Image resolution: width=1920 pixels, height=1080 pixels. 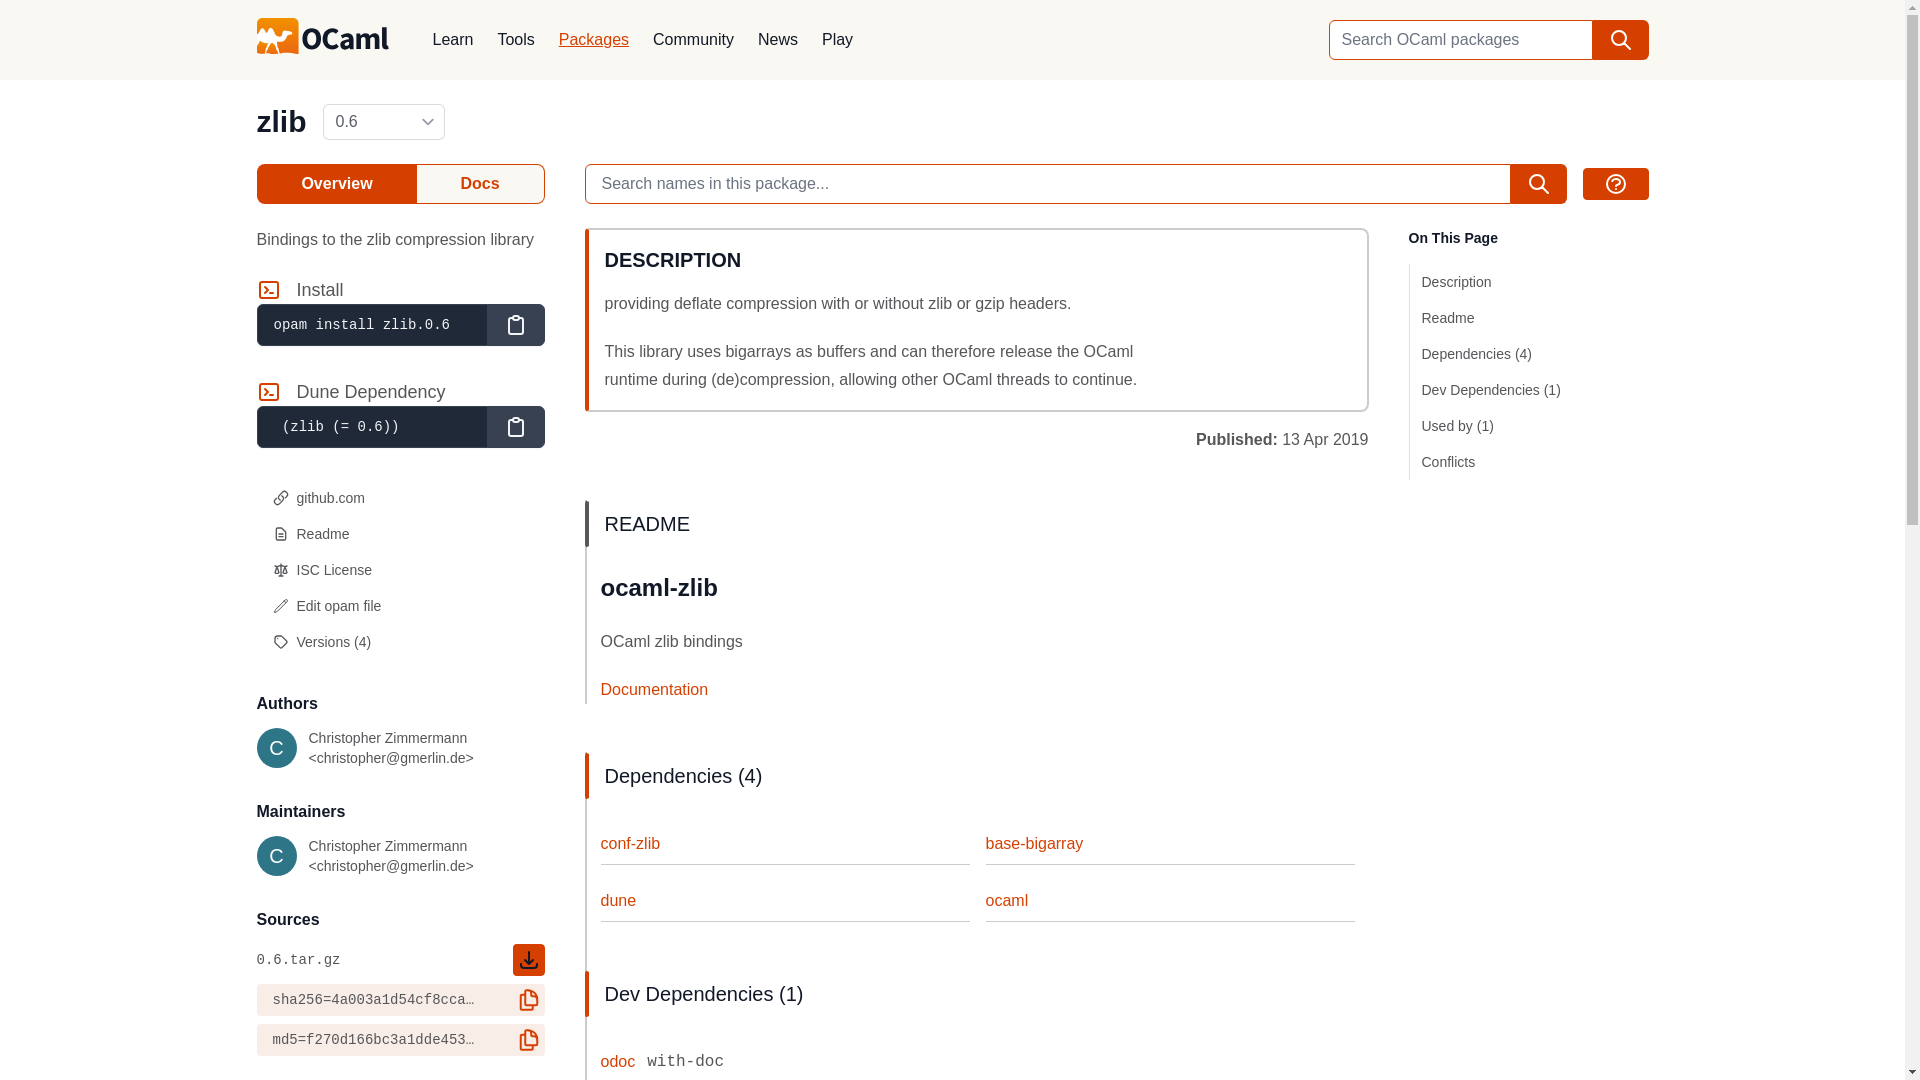 I want to click on 0.6.tar.gz, so click(x=399, y=960).